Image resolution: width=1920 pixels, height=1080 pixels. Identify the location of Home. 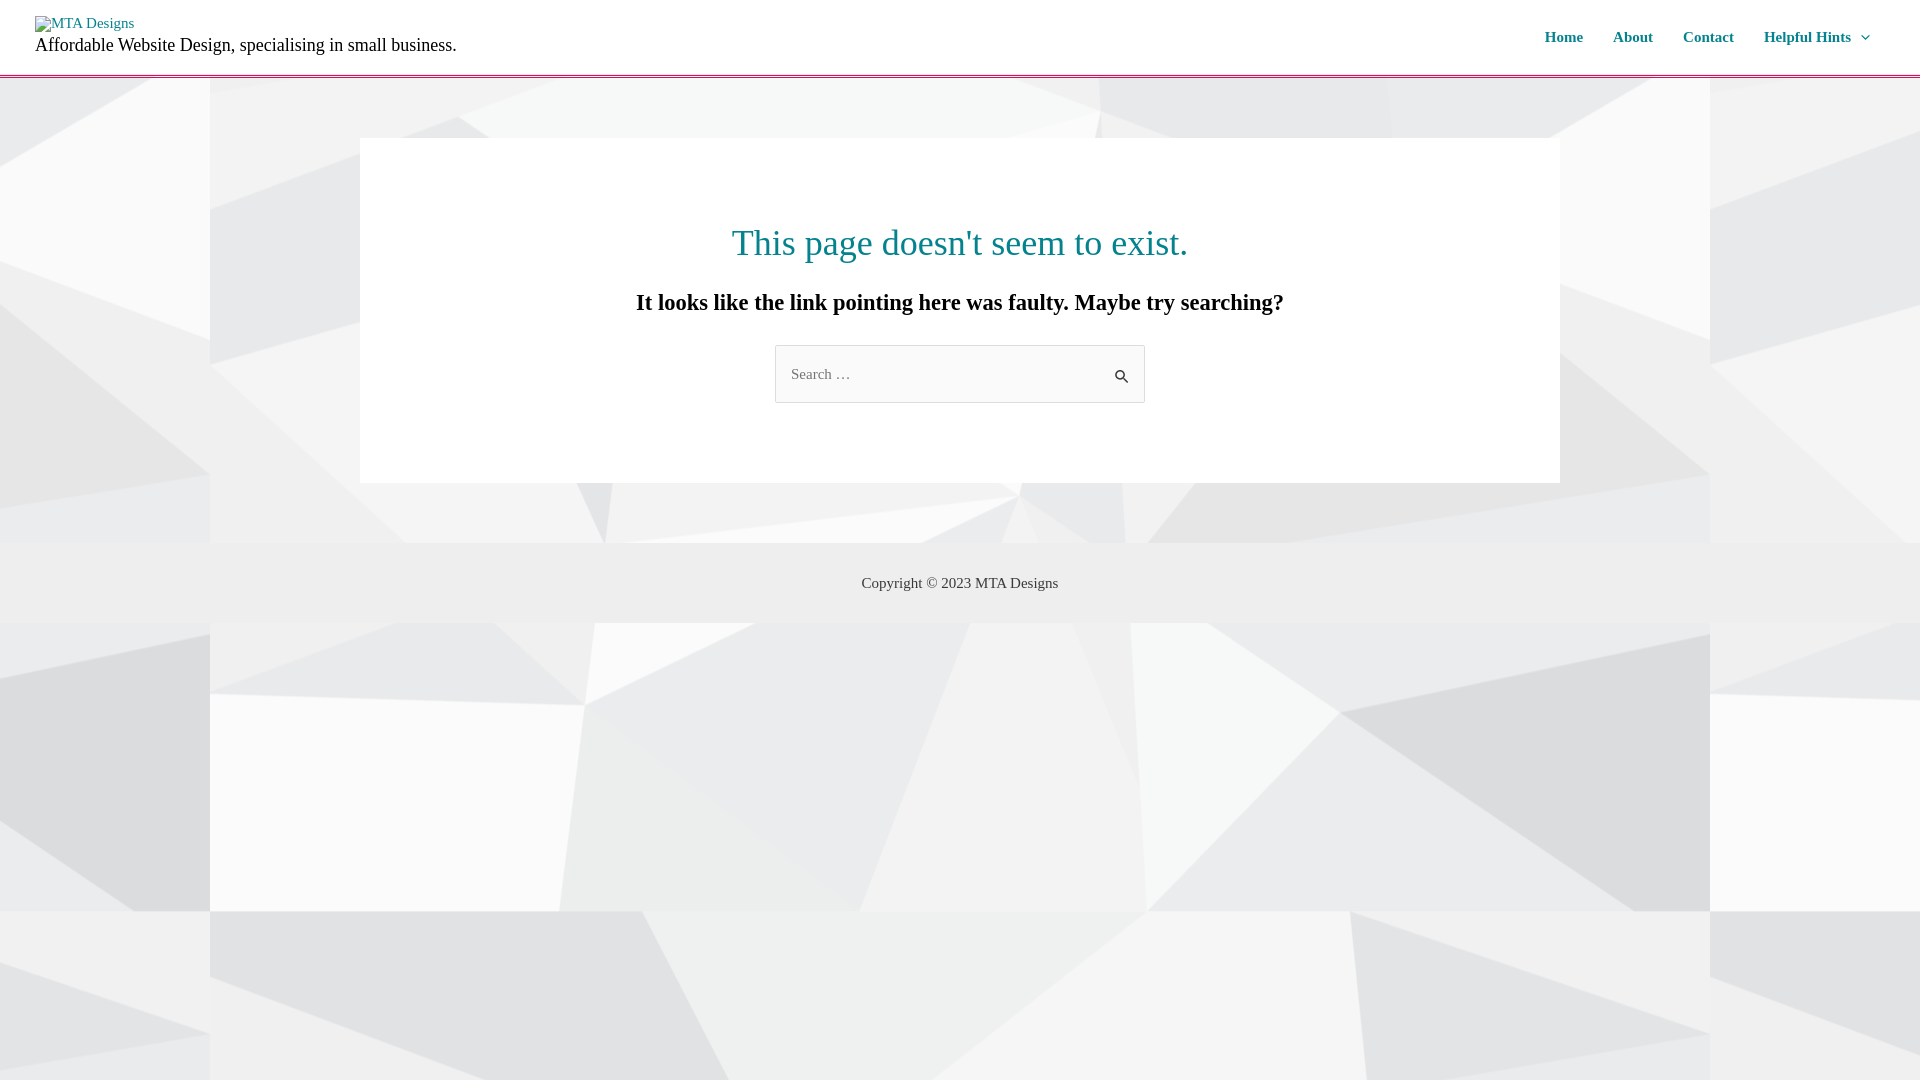
(1564, 37).